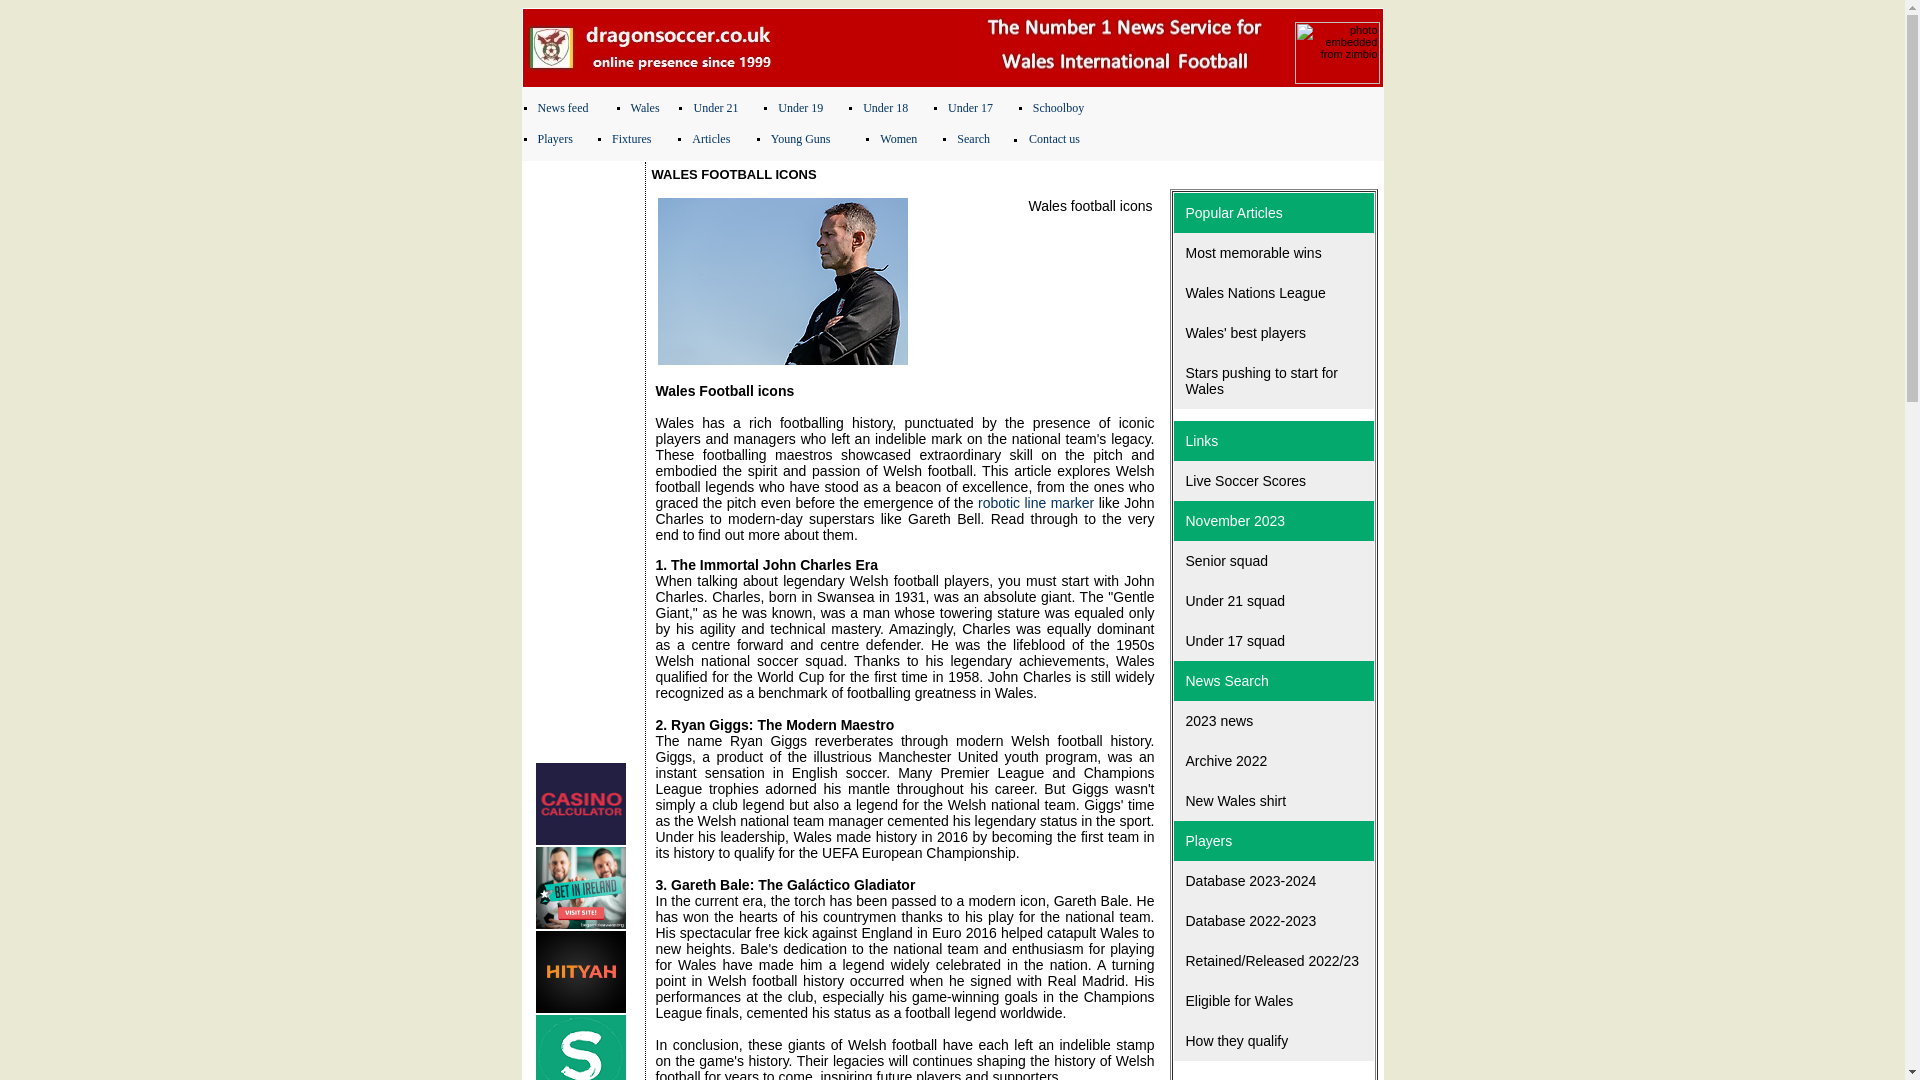 The image size is (1920, 1080). What do you see at coordinates (584, 462) in the screenshot?
I see `Advertisement` at bounding box center [584, 462].